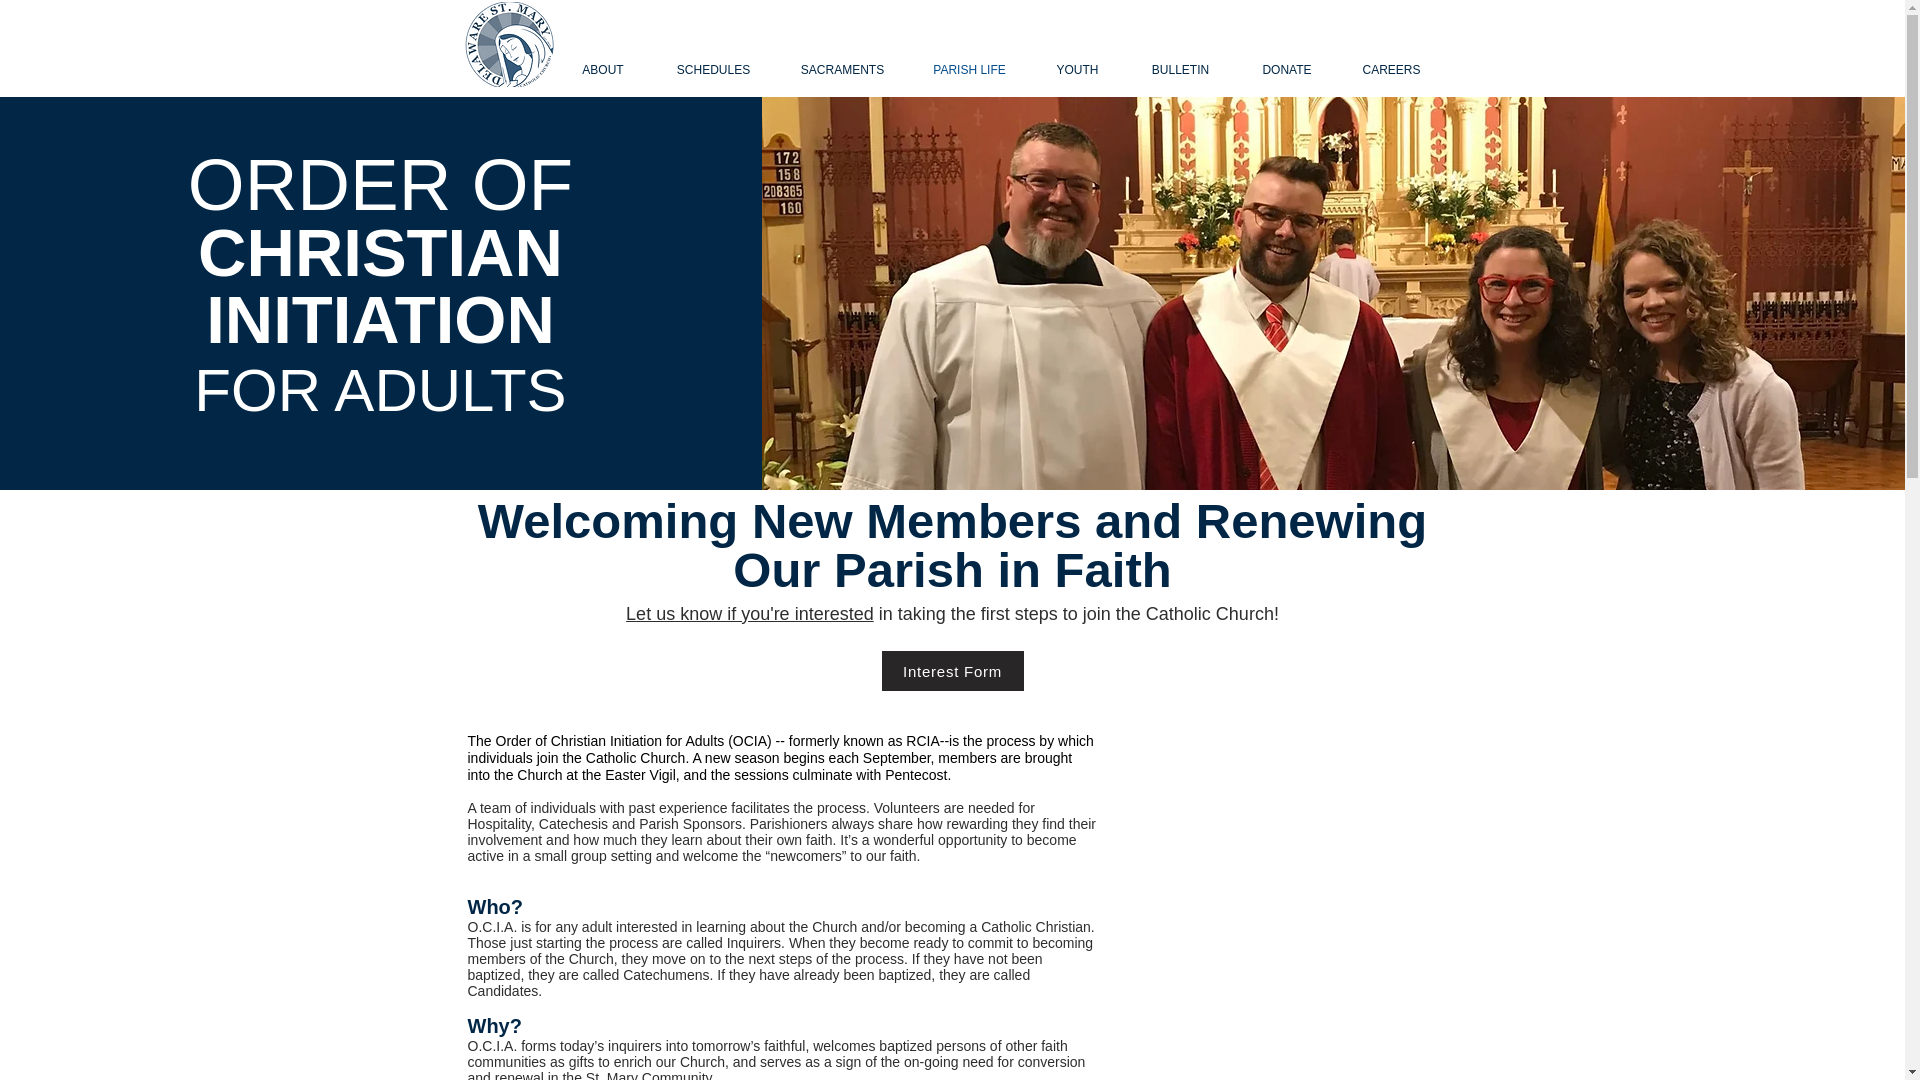 This screenshot has width=1920, height=1080. What do you see at coordinates (602, 70) in the screenshot?
I see `ABOUT` at bounding box center [602, 70].